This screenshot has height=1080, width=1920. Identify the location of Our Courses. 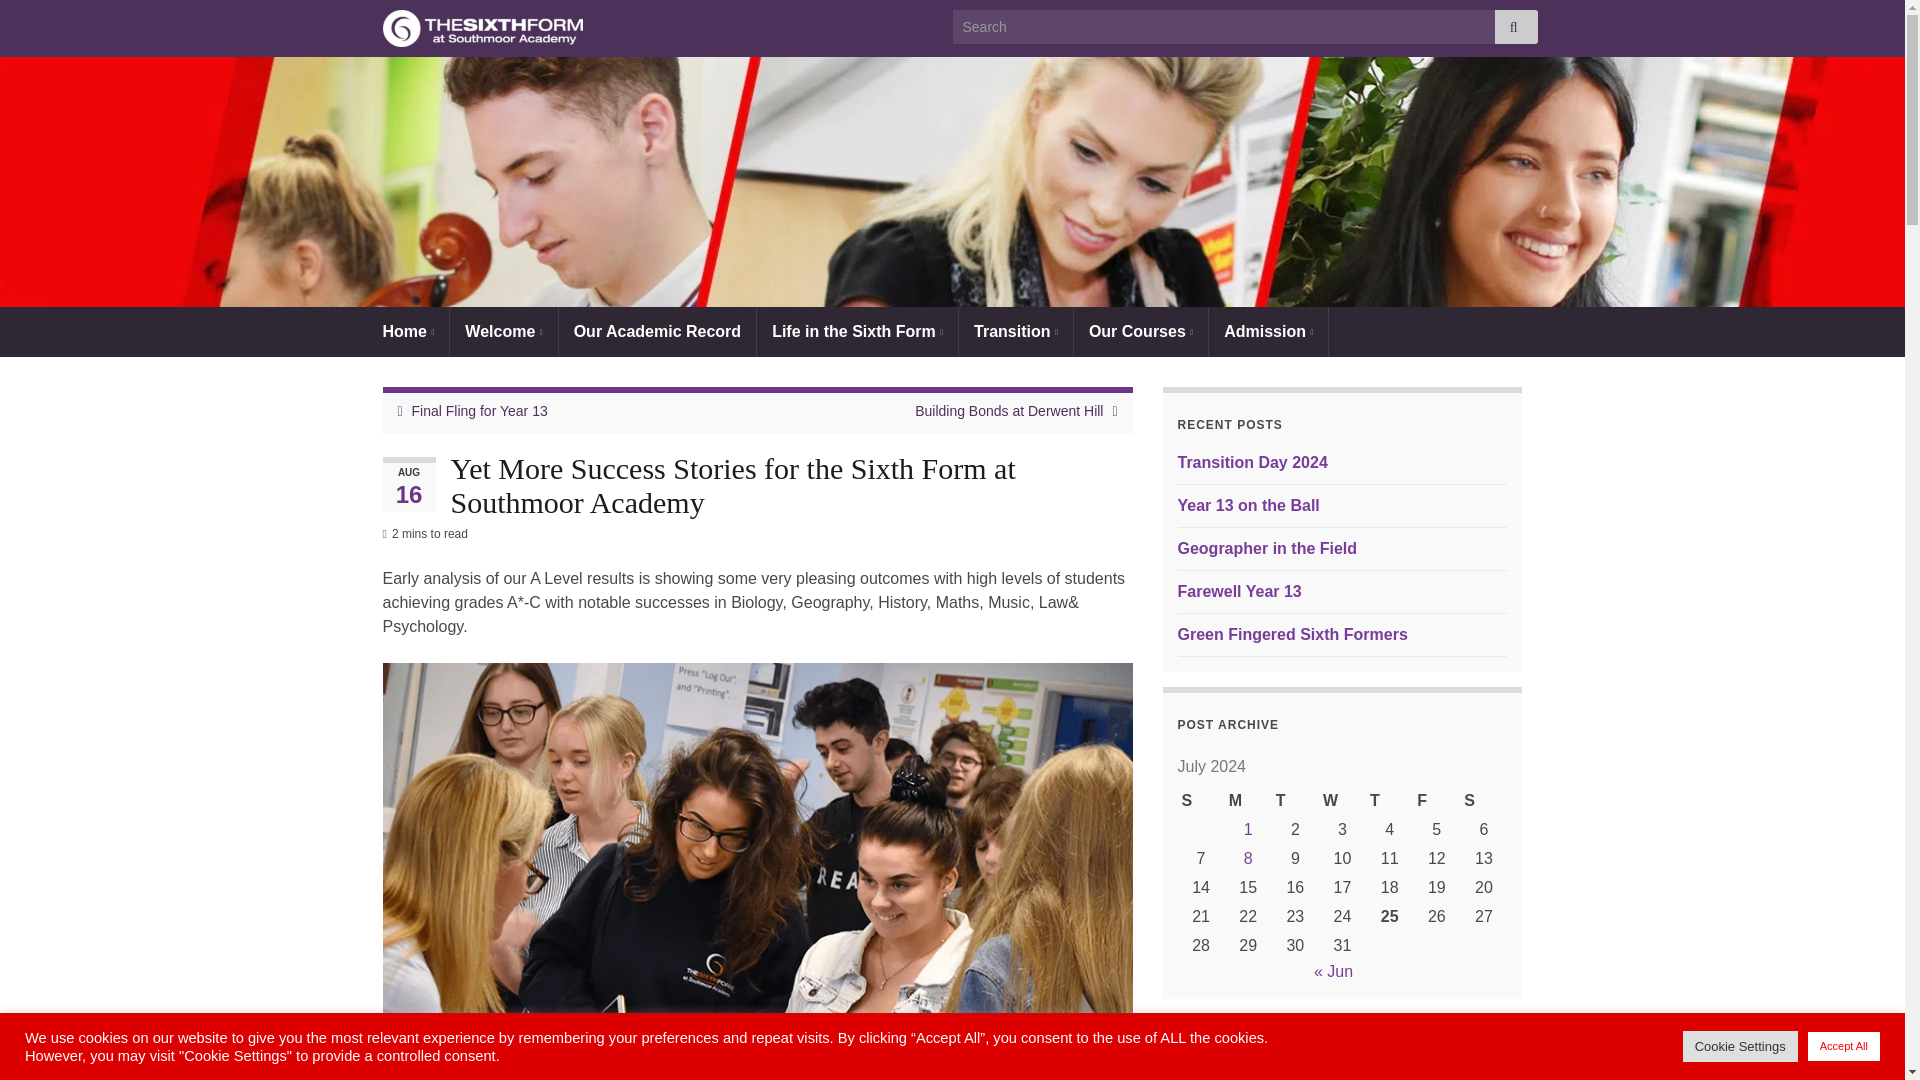
(1140, 332).